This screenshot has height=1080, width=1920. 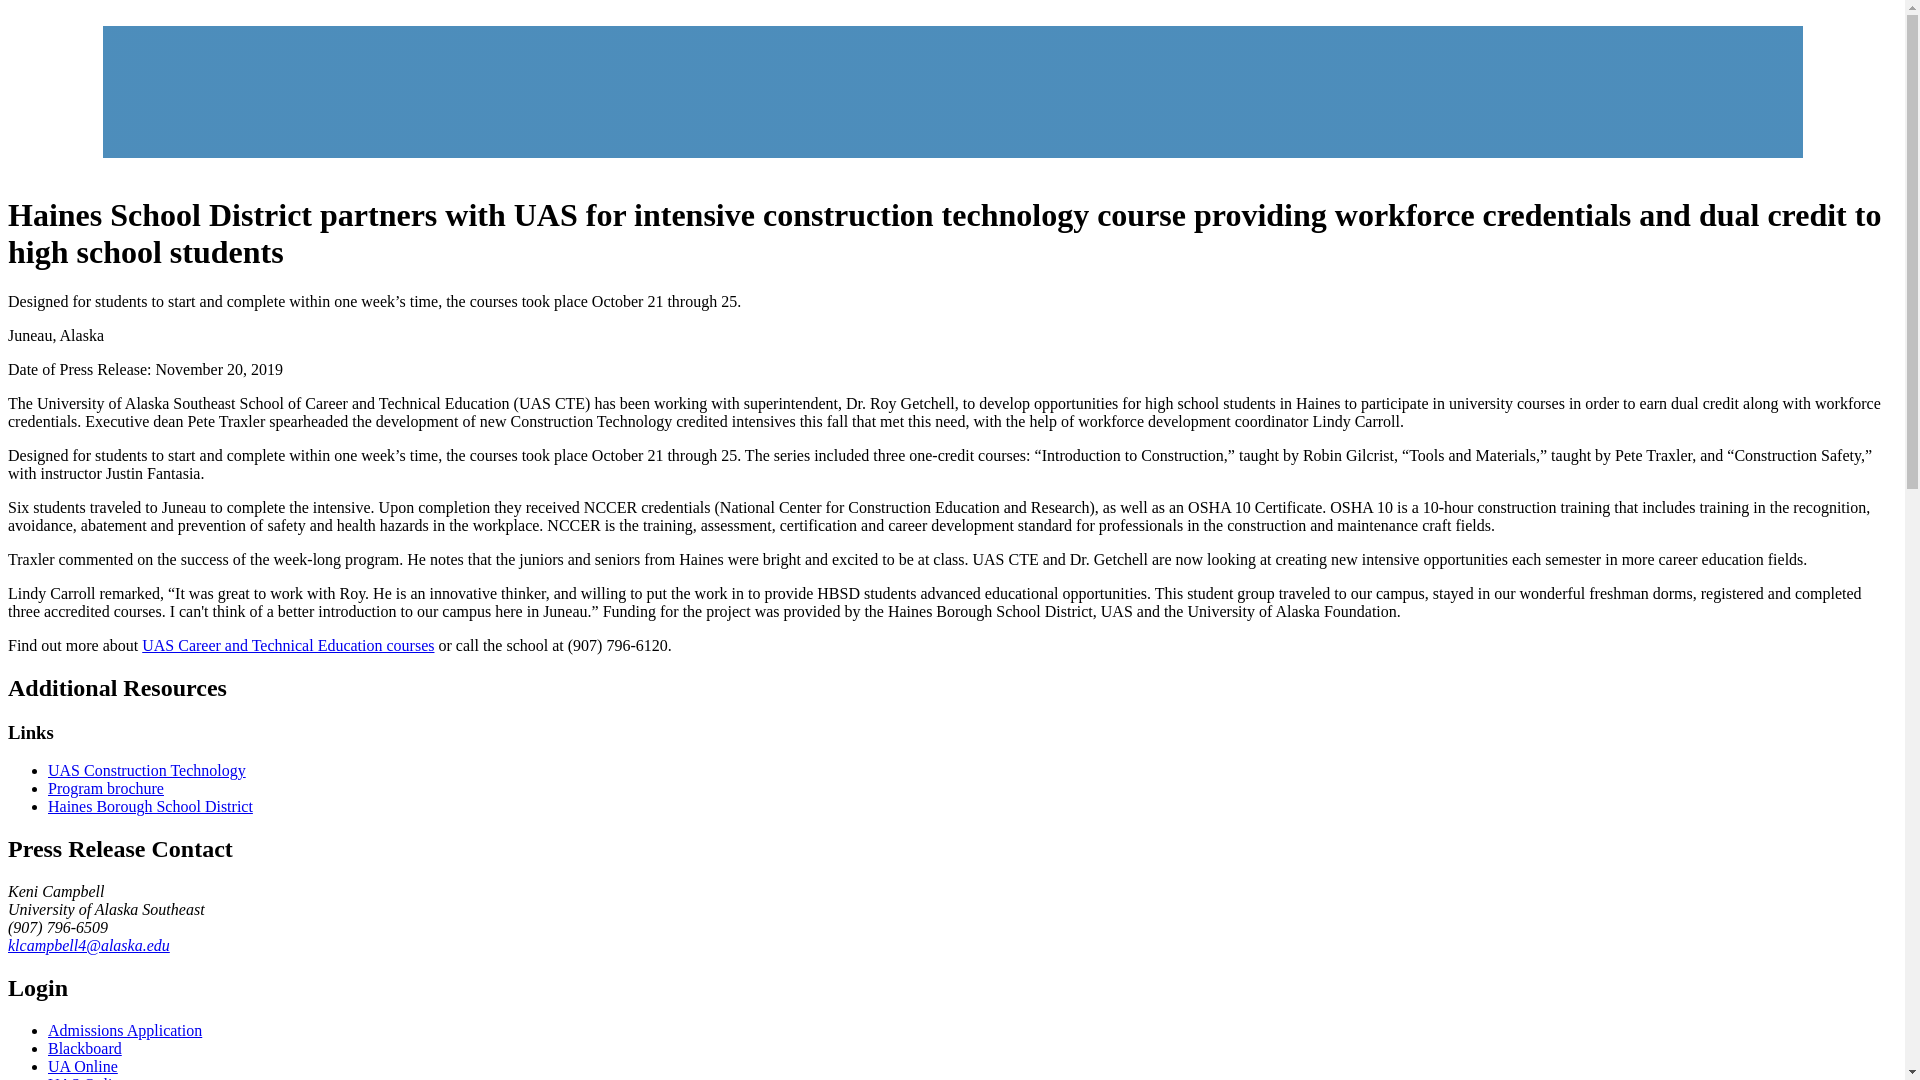 What do you see at coordinates (106, 788) in the screenshot?
I see `Program brochure` at bounding box center [106, 788].